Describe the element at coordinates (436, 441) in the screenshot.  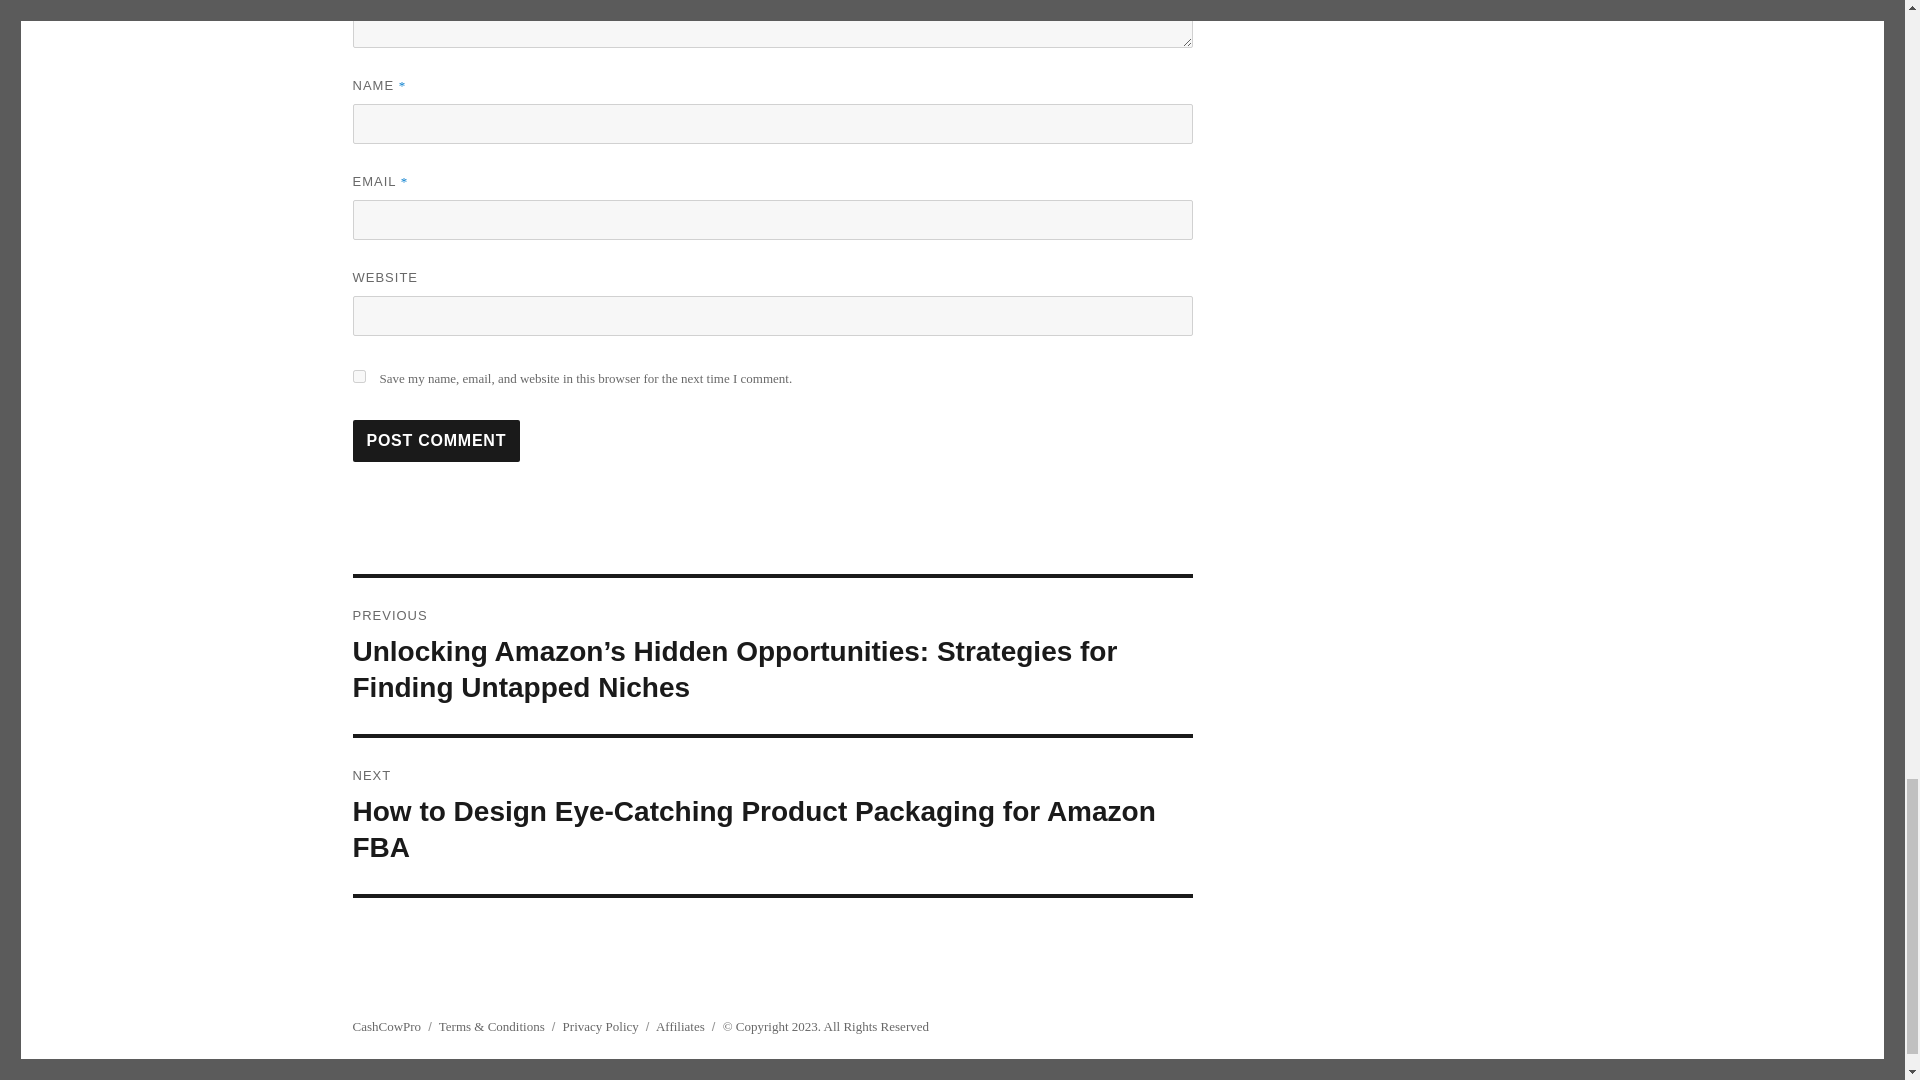
I see `Post Comment` at that location.